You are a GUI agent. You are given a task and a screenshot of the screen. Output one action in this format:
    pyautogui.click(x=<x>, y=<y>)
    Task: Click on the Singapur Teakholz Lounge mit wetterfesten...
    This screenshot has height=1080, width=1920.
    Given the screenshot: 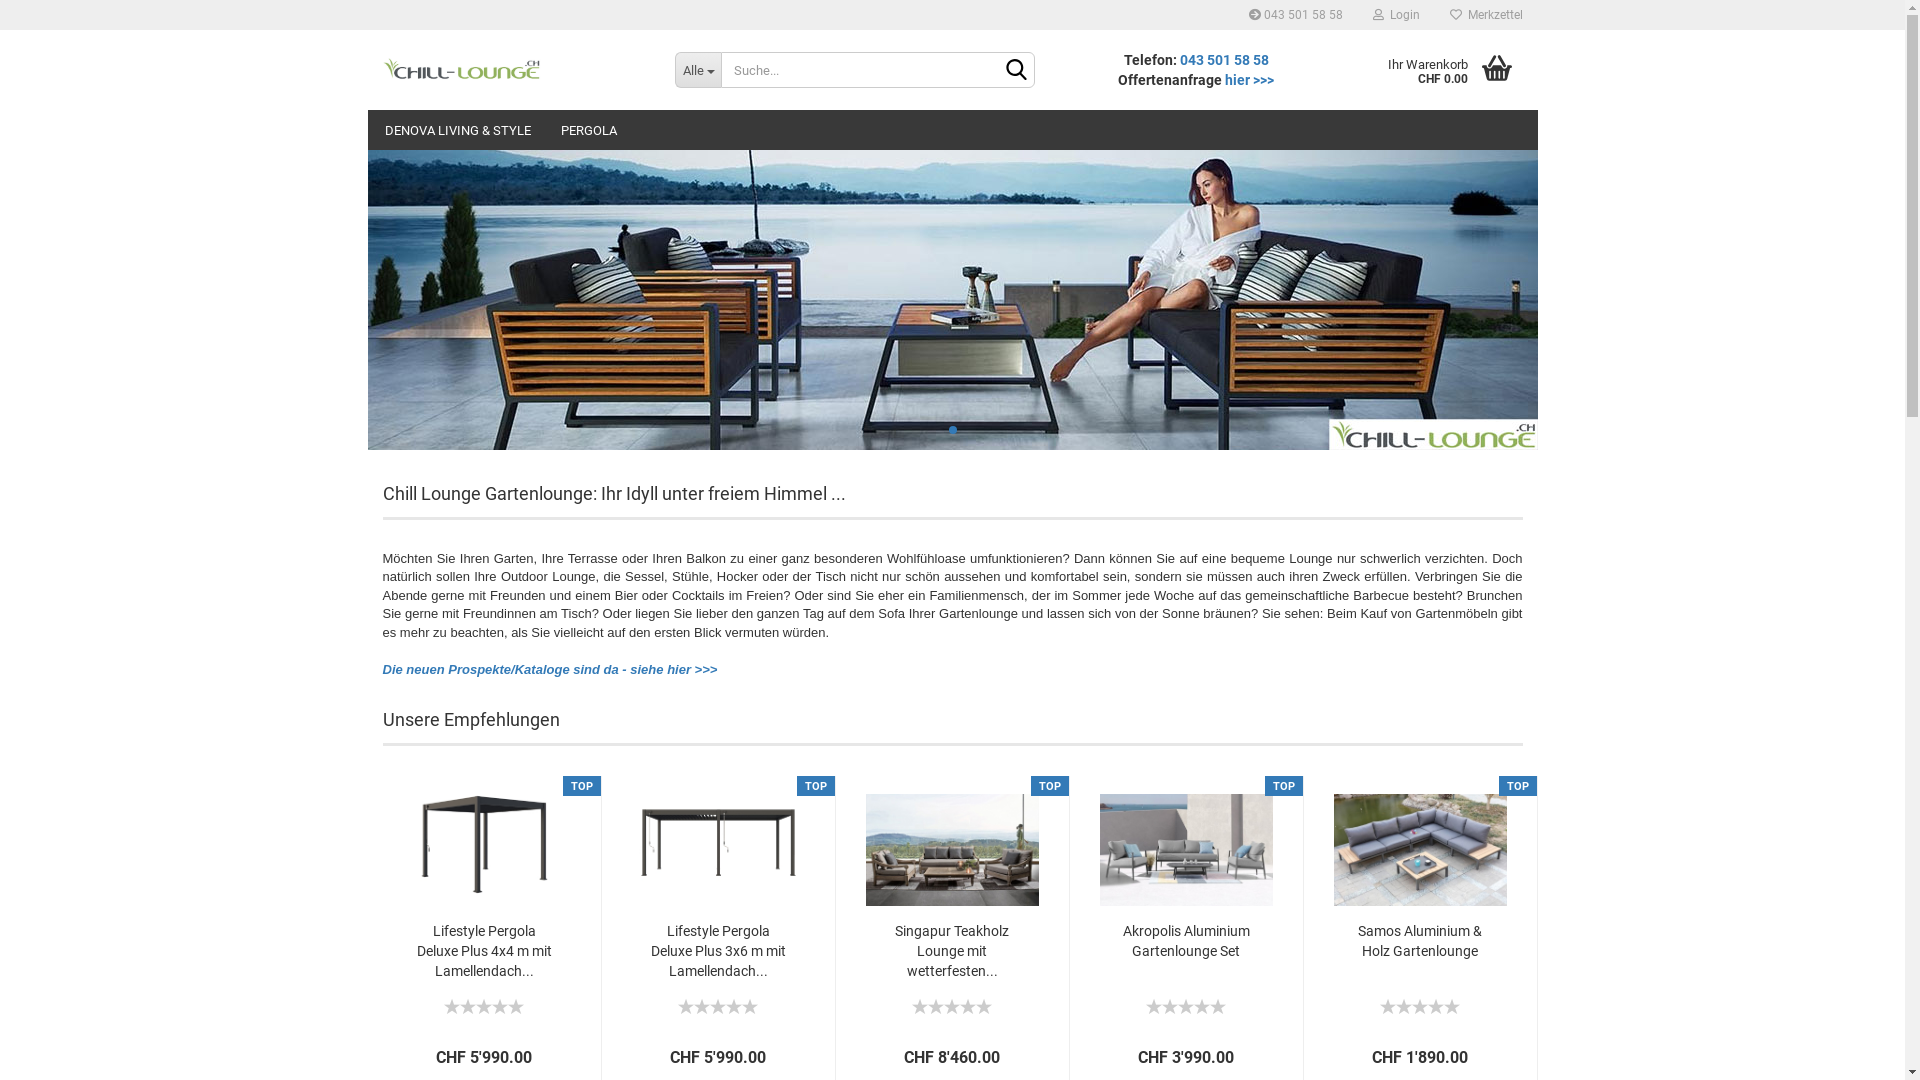 What is the action you would take?
    pyautogui.click(x=952, y=951)
    